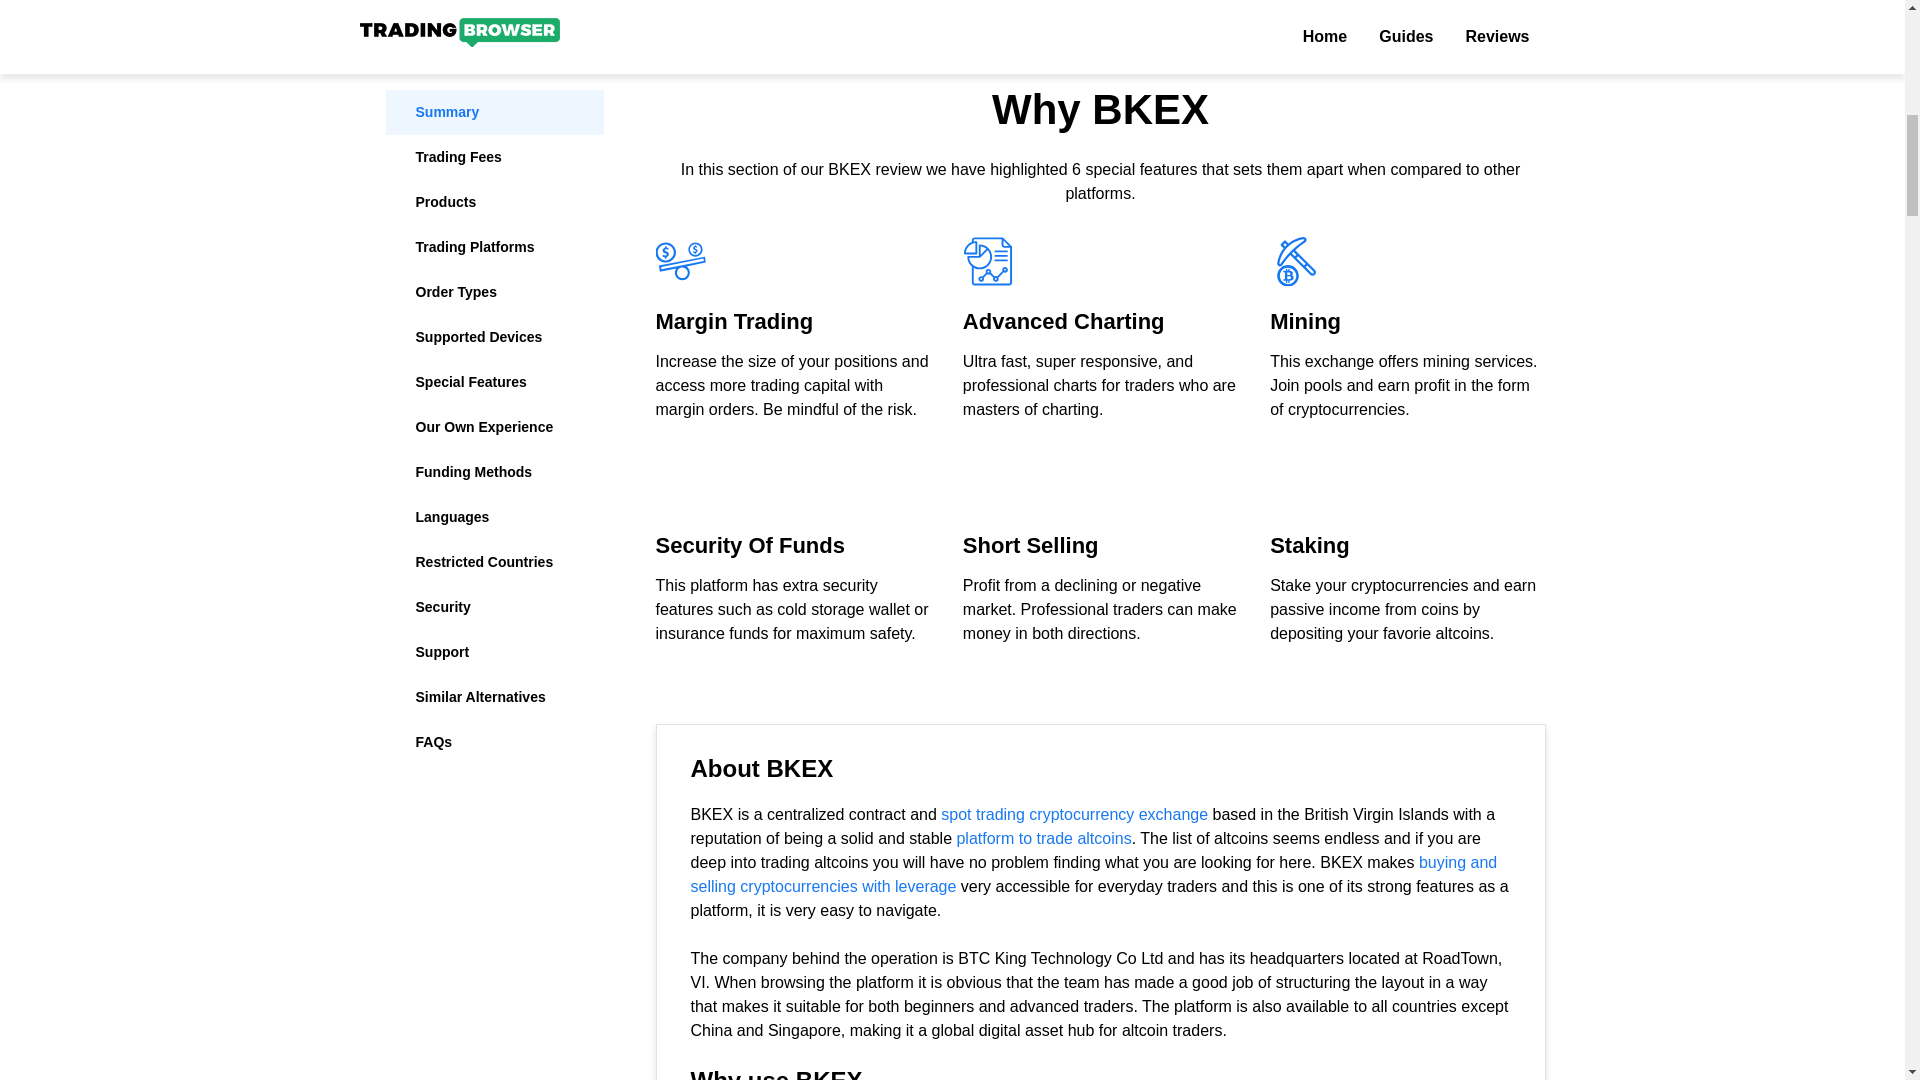 This screenshot has width=1920, height=1080. I want to click on spot trading cryptocurrency exchange, so click(1074, 814).